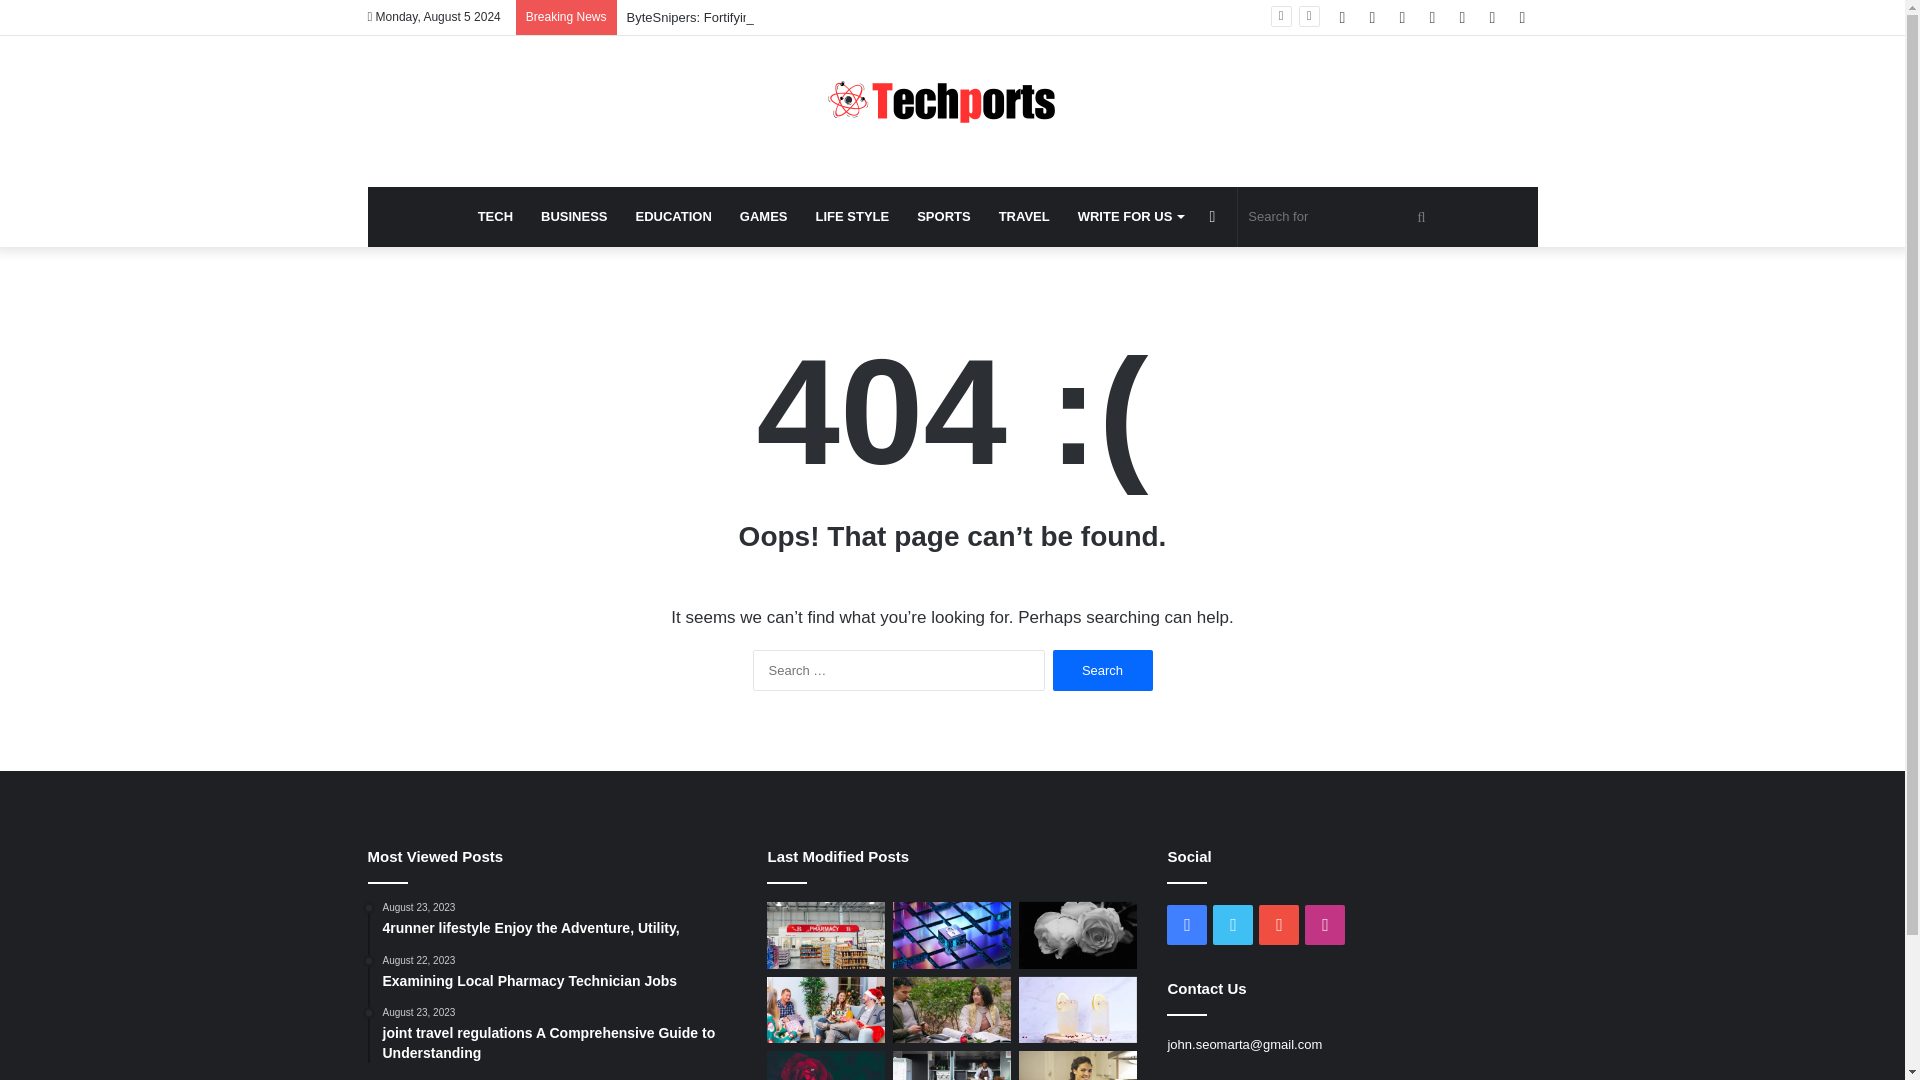 The height and width of the screenshot is (1080, 1920). I want to click on techports, so click(560, 973).